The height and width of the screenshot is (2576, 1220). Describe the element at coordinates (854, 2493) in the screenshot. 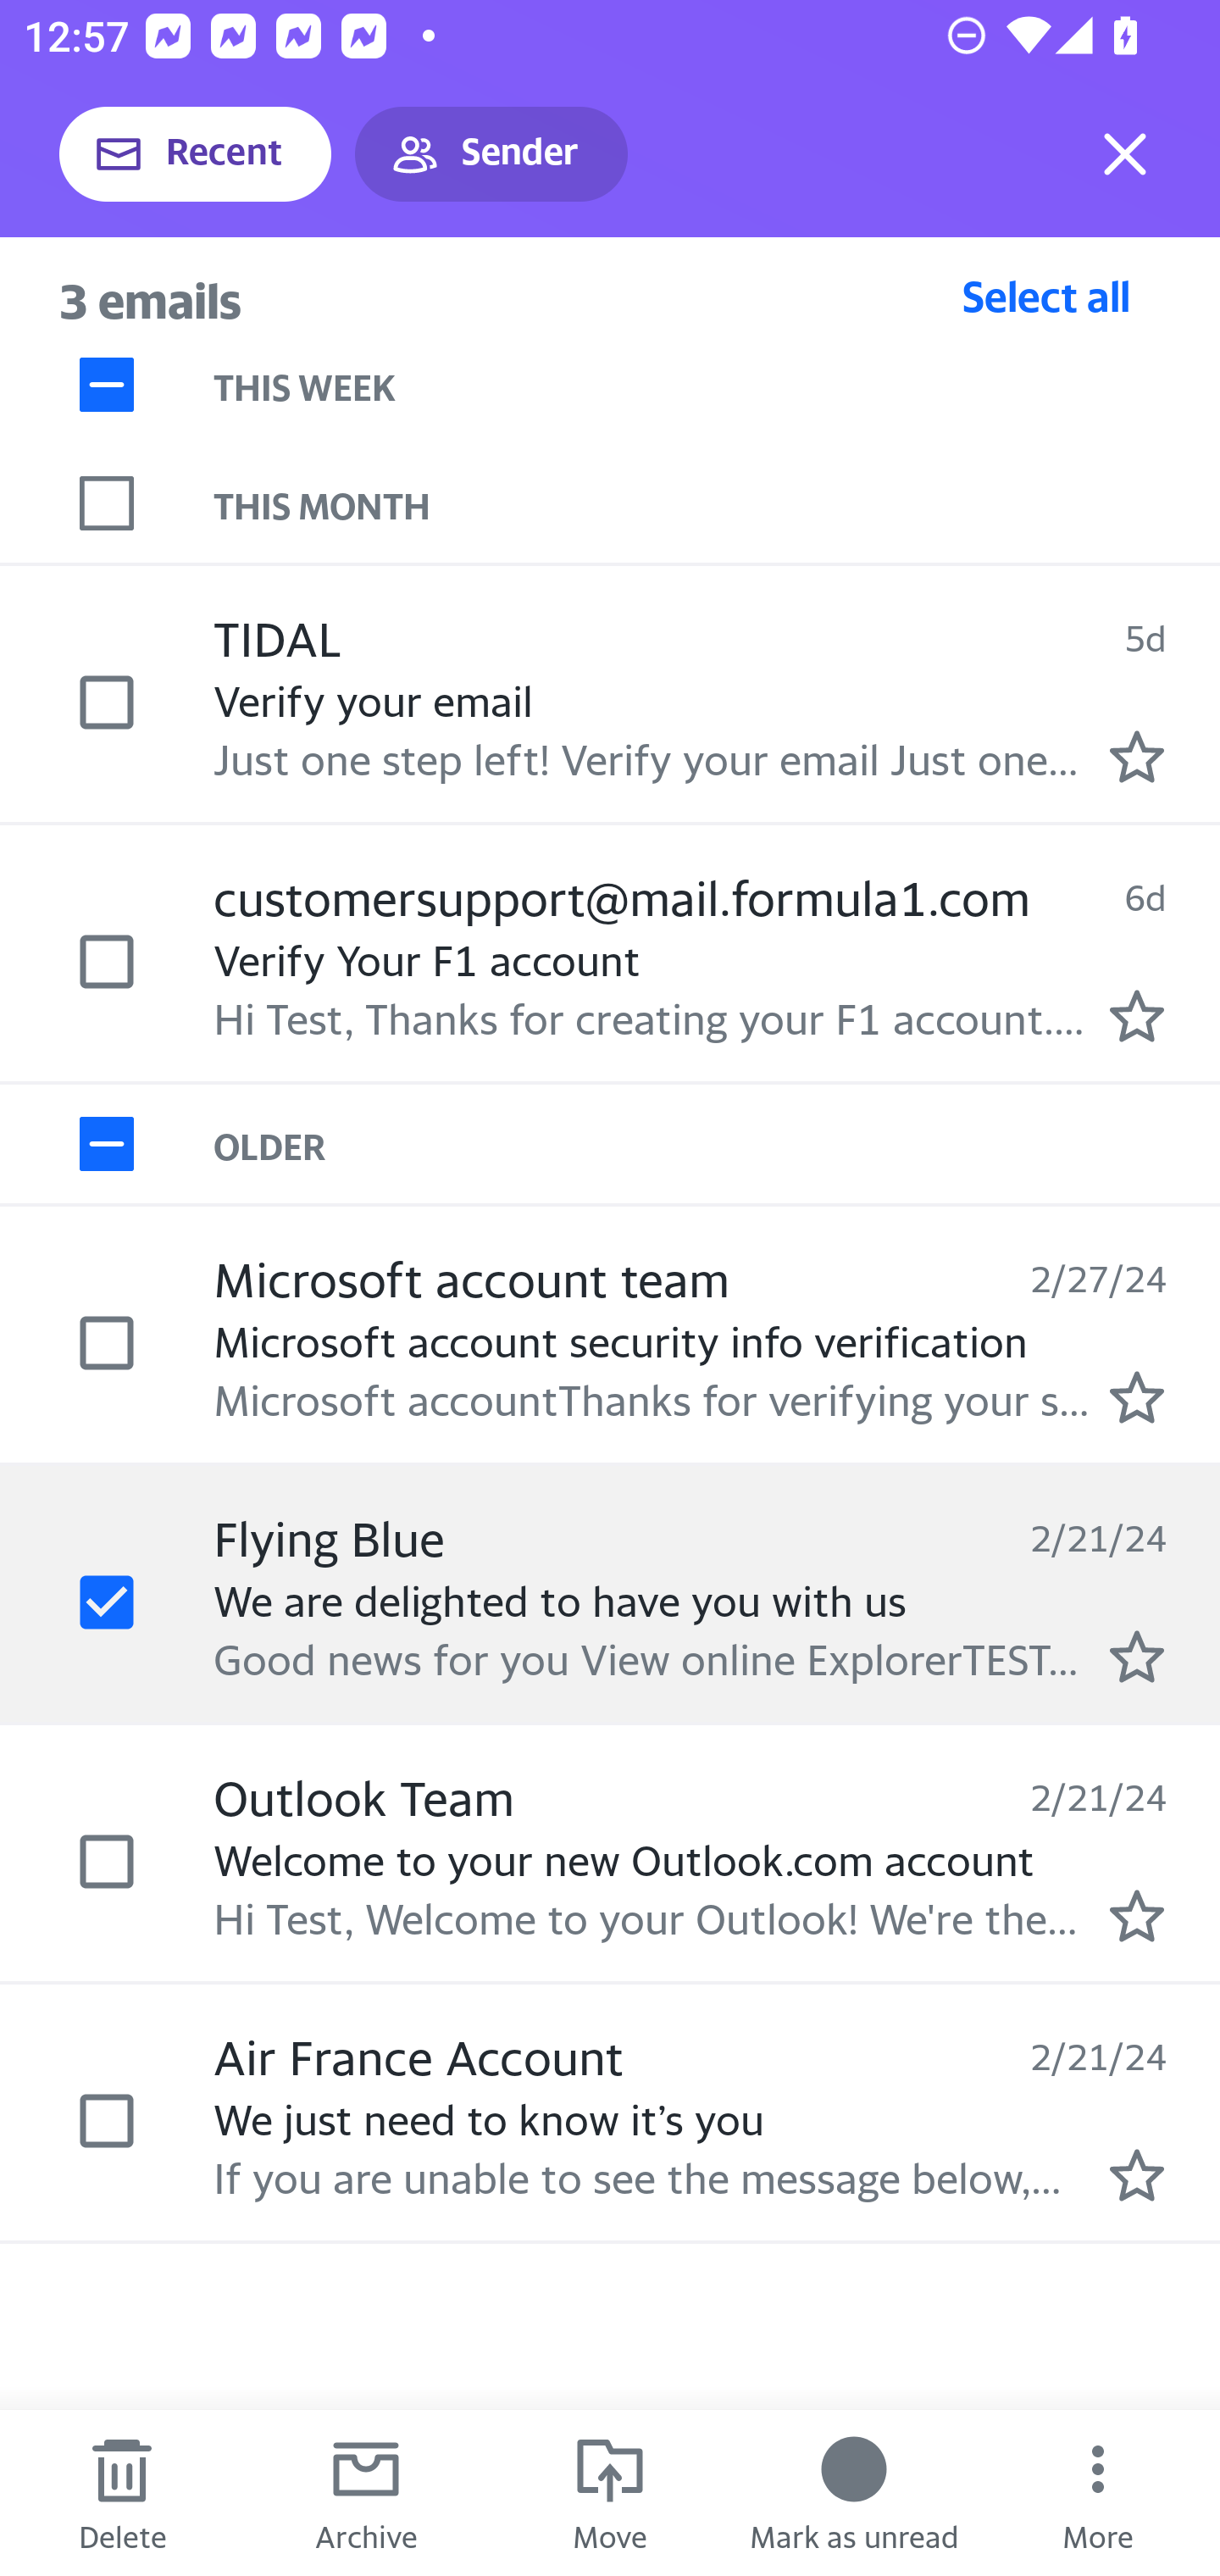

I see `Mark as unread` at that location.